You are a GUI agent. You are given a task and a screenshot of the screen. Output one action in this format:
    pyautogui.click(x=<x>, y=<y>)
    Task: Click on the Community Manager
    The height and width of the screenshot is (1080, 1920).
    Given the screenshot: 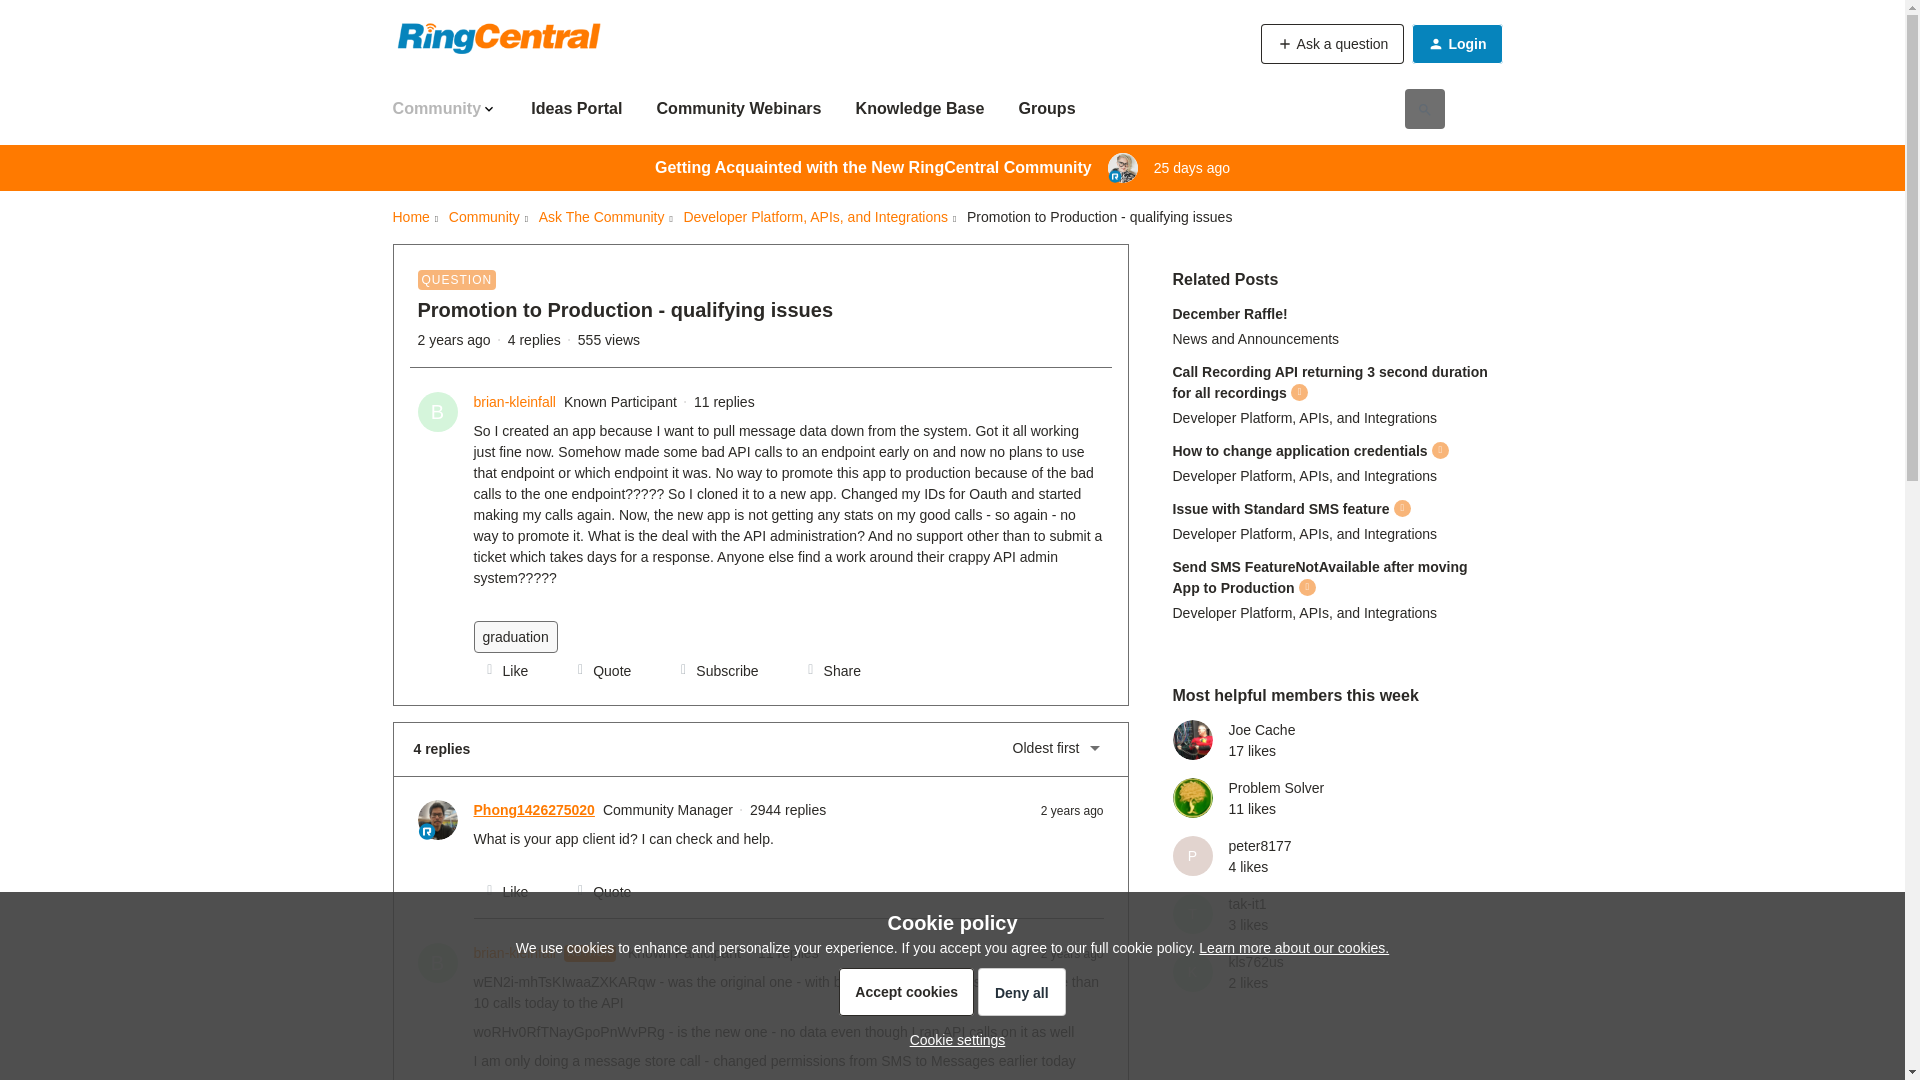 What is the action you would take?
    pyautogui.click(x=1114, y=176)
    